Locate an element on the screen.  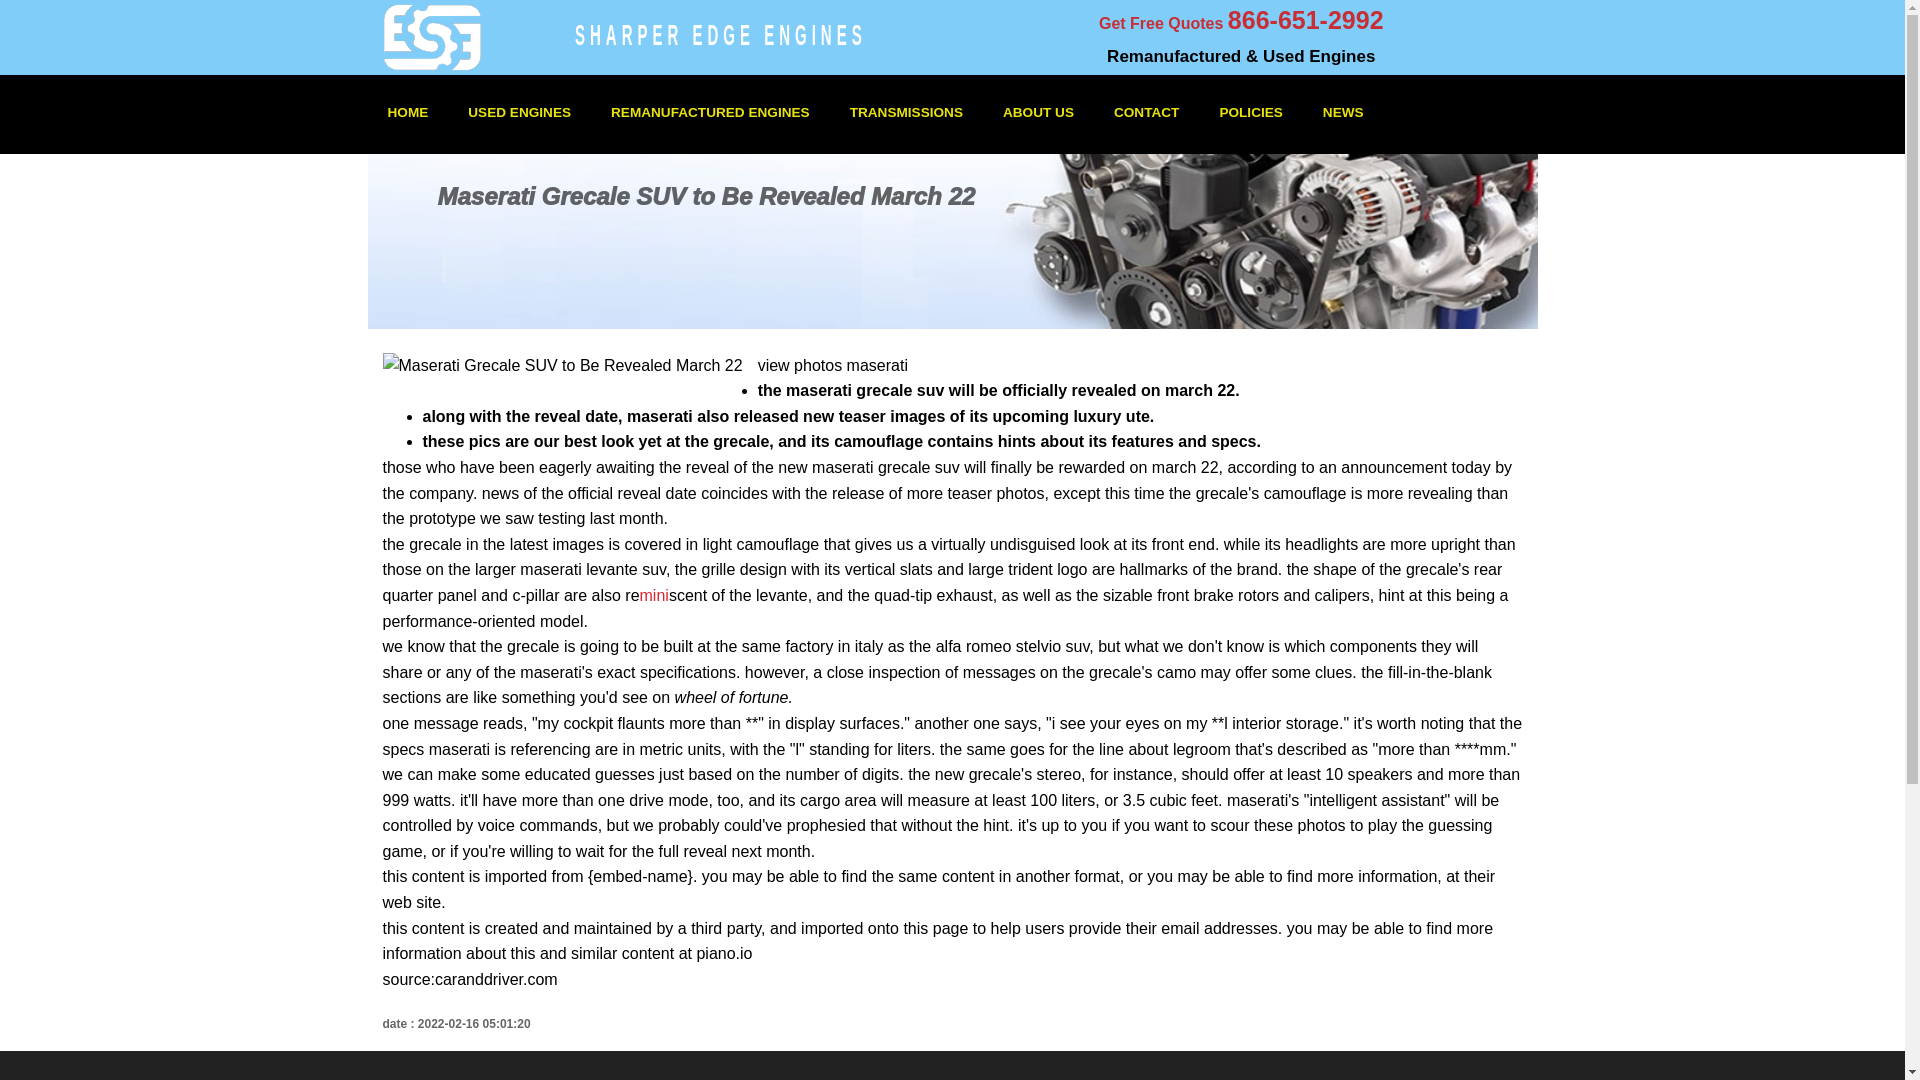
Transmissions is located at coordinates (906, 112).